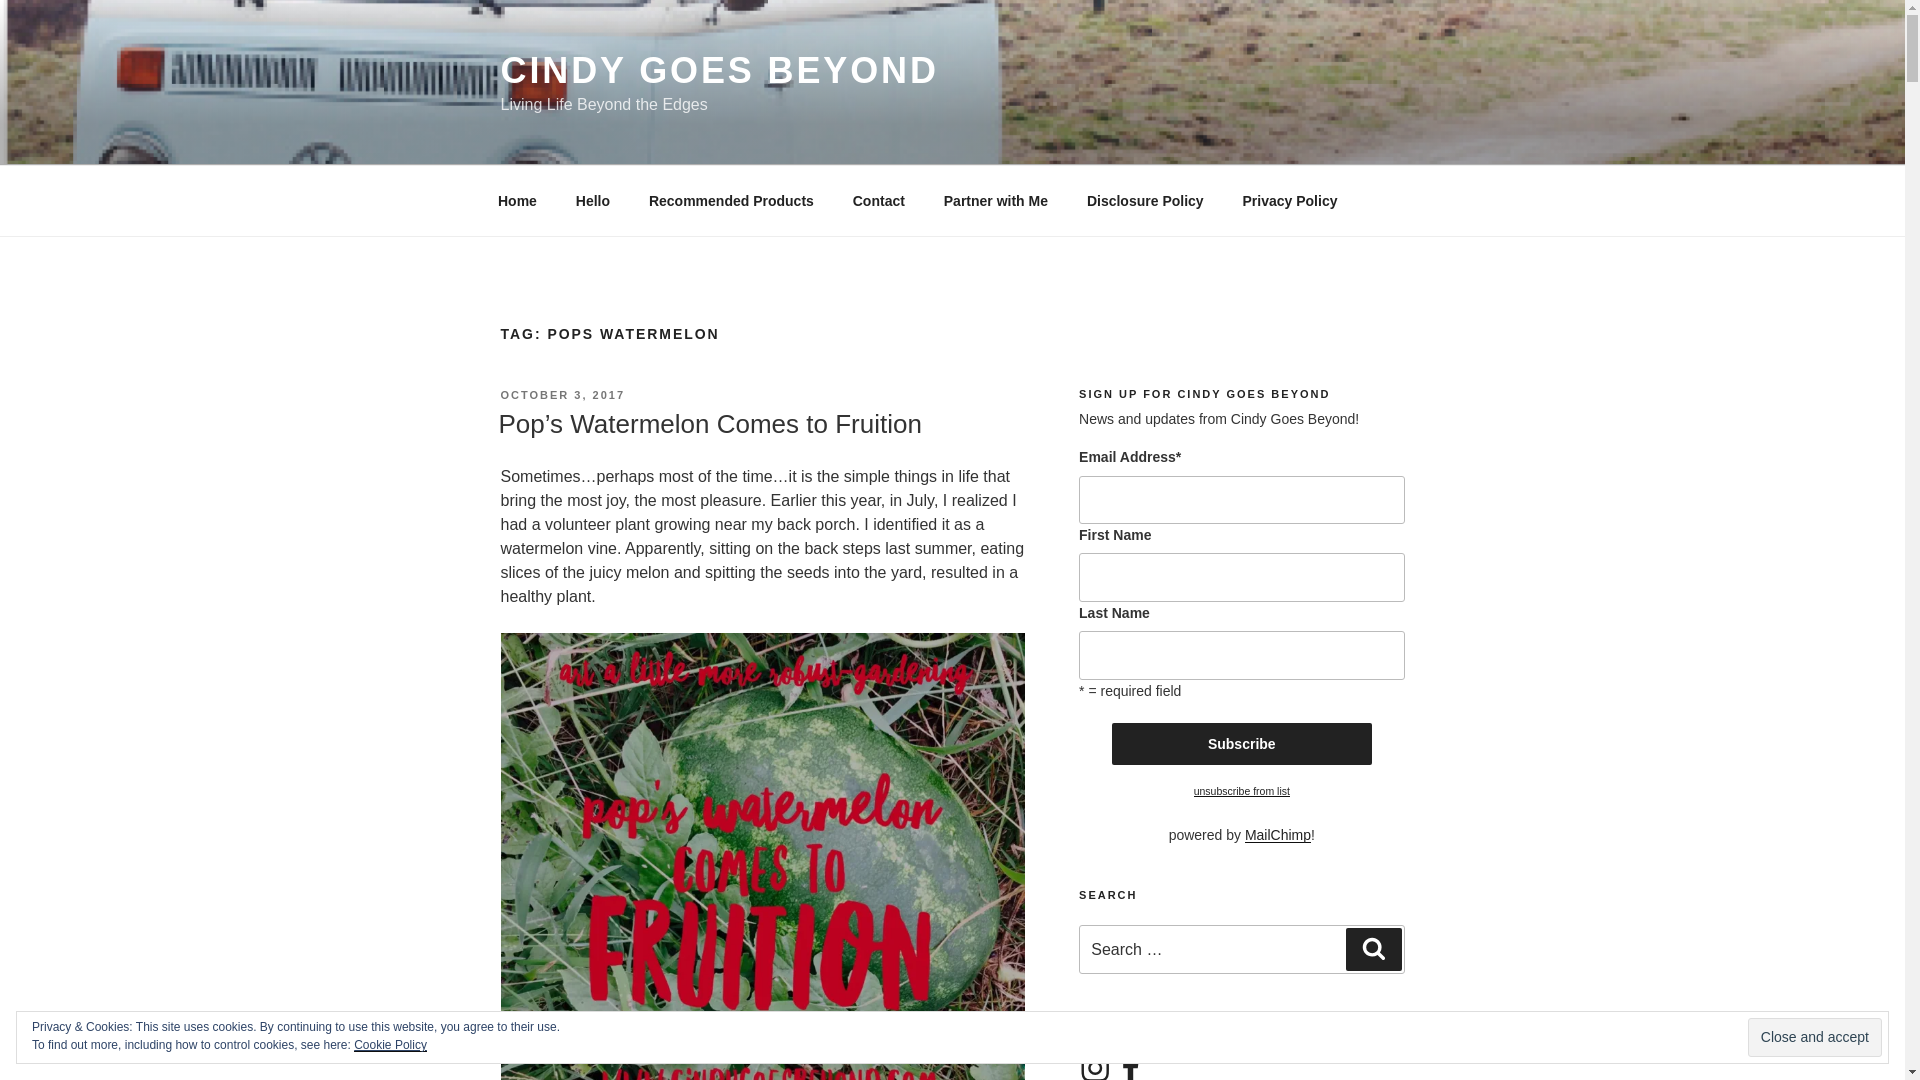  What do you see at coordinates (1242, 743) in the screenshot?
I see `Subscribe` at bounding box center [1242, 743].